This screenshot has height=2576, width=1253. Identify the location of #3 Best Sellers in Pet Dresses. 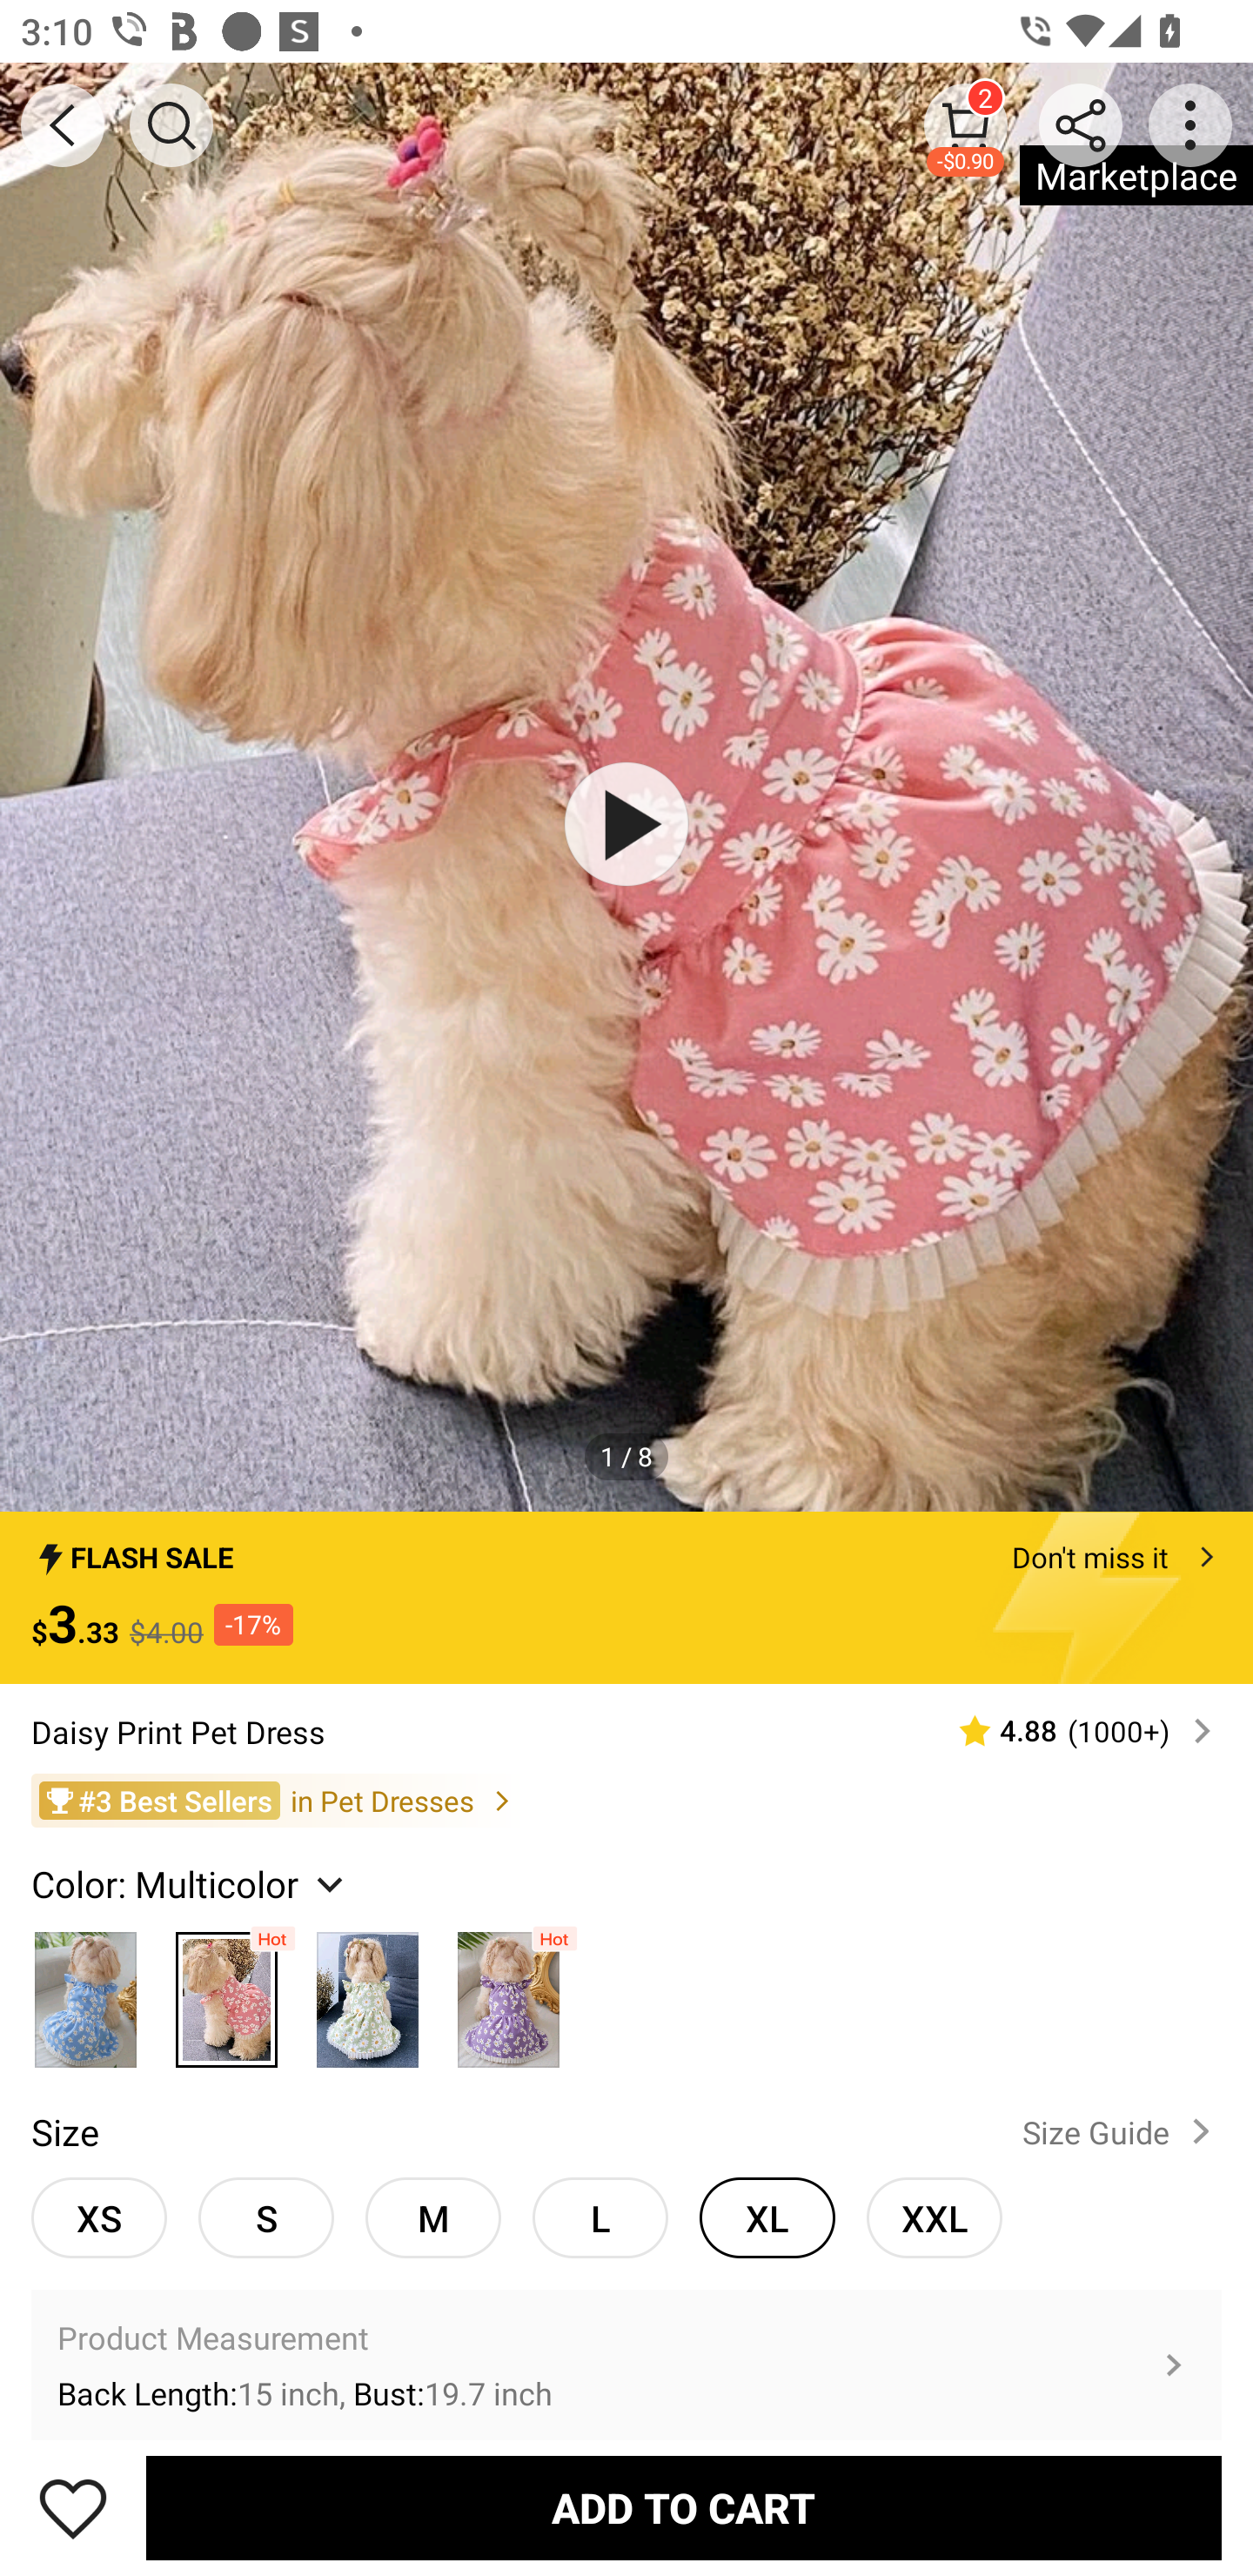
(626, 1800).